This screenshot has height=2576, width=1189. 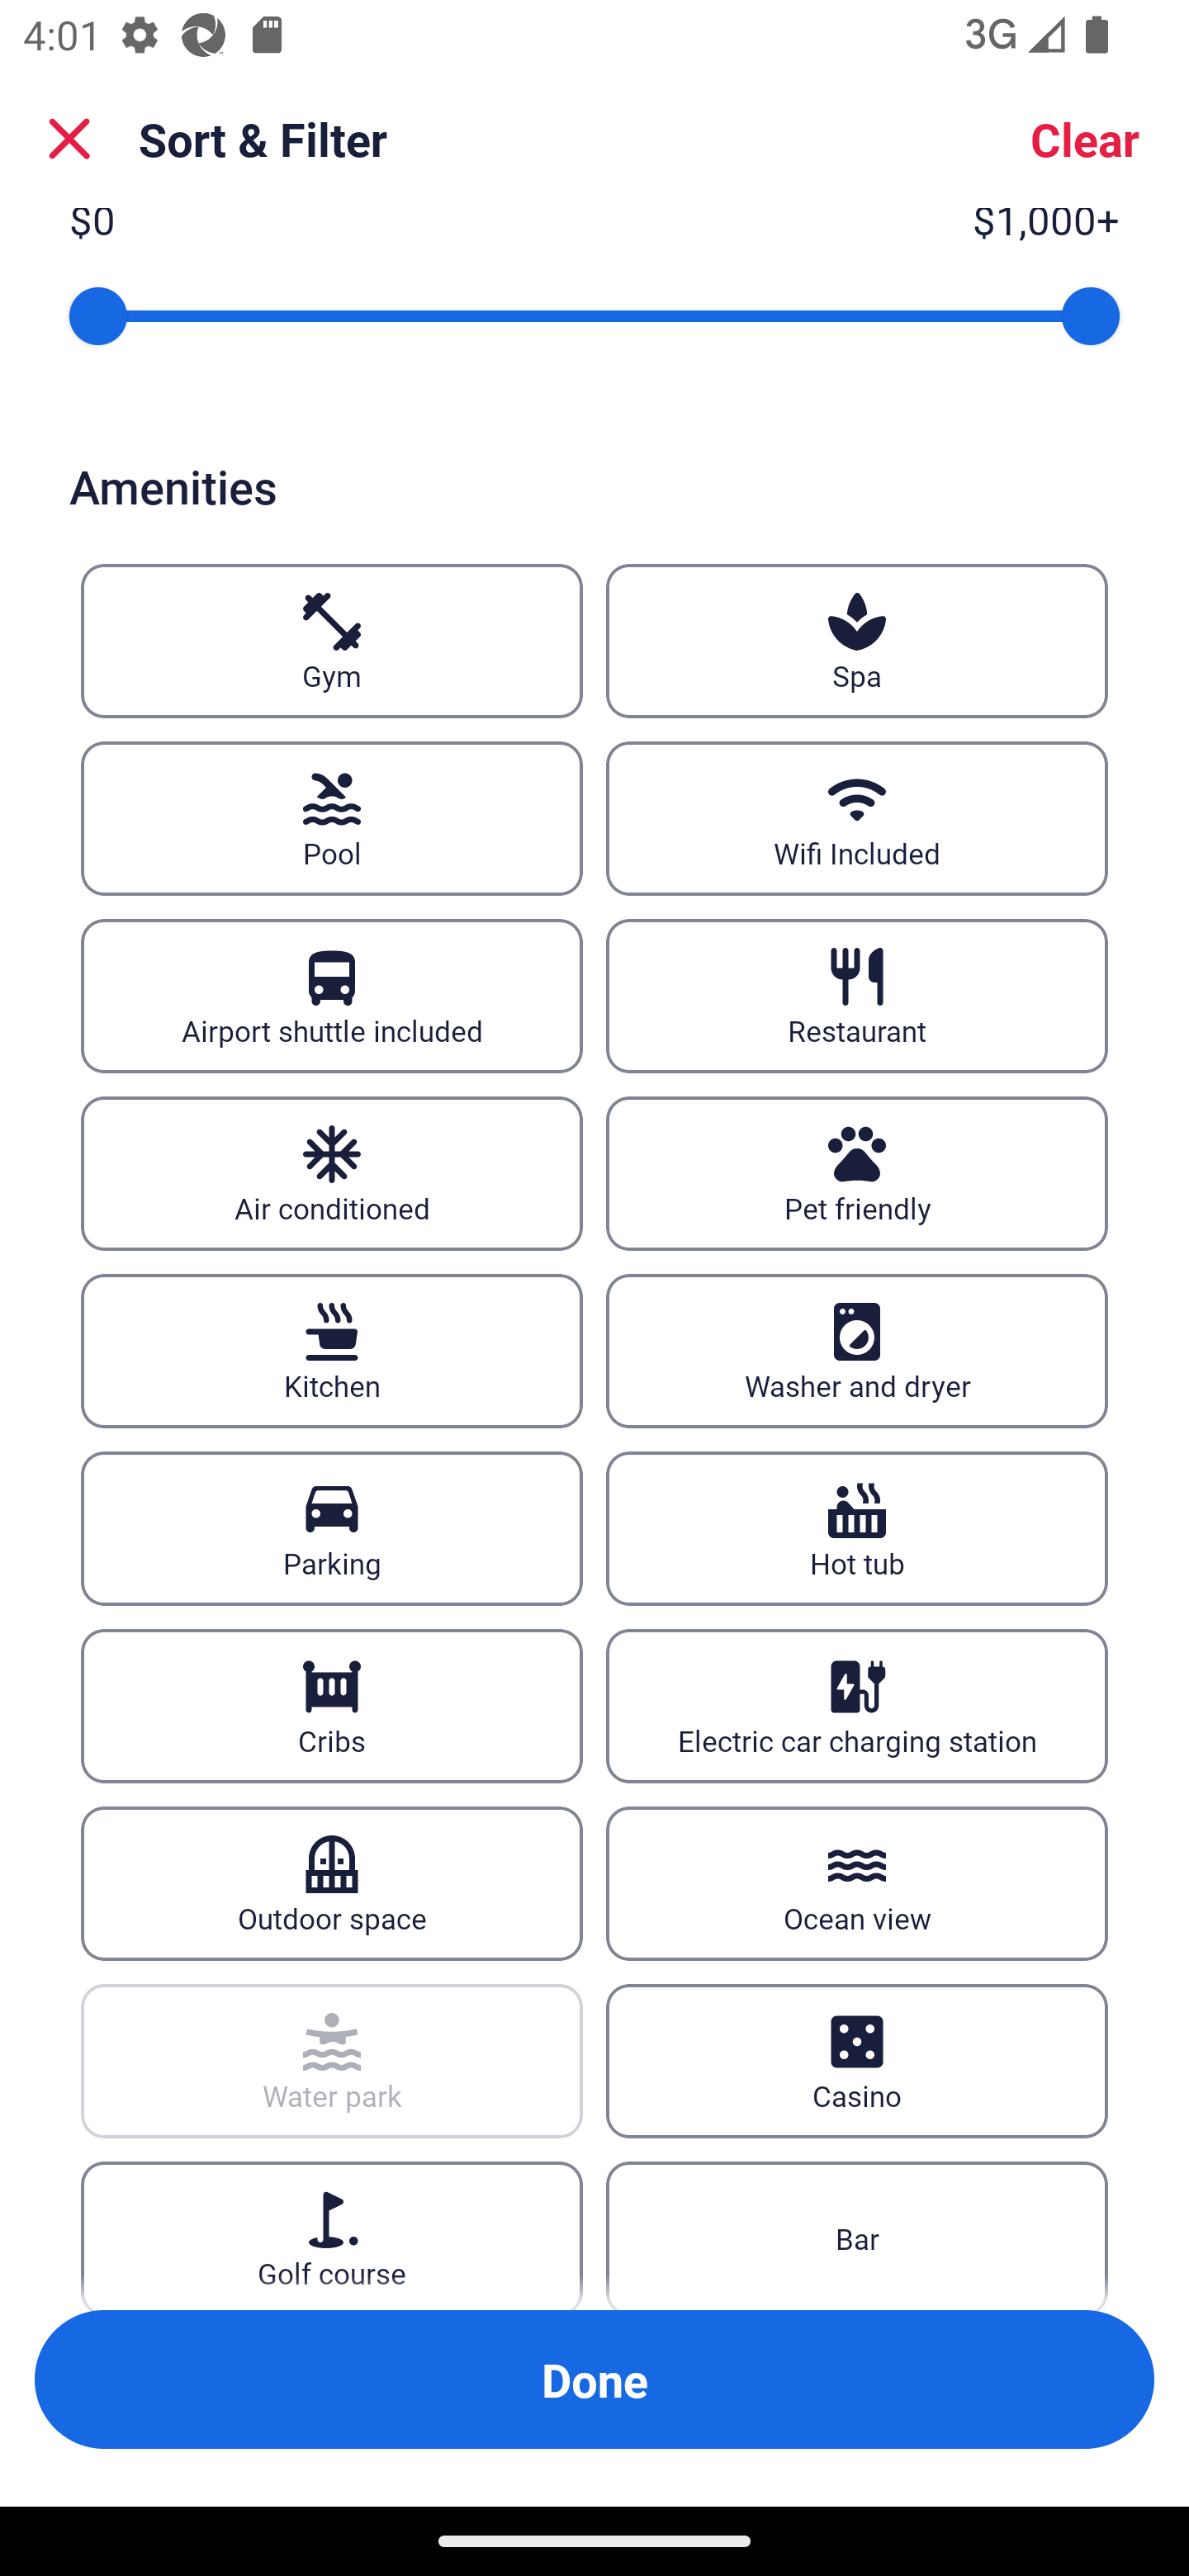 I want to click on Casino, so click(x=857, y=2061).